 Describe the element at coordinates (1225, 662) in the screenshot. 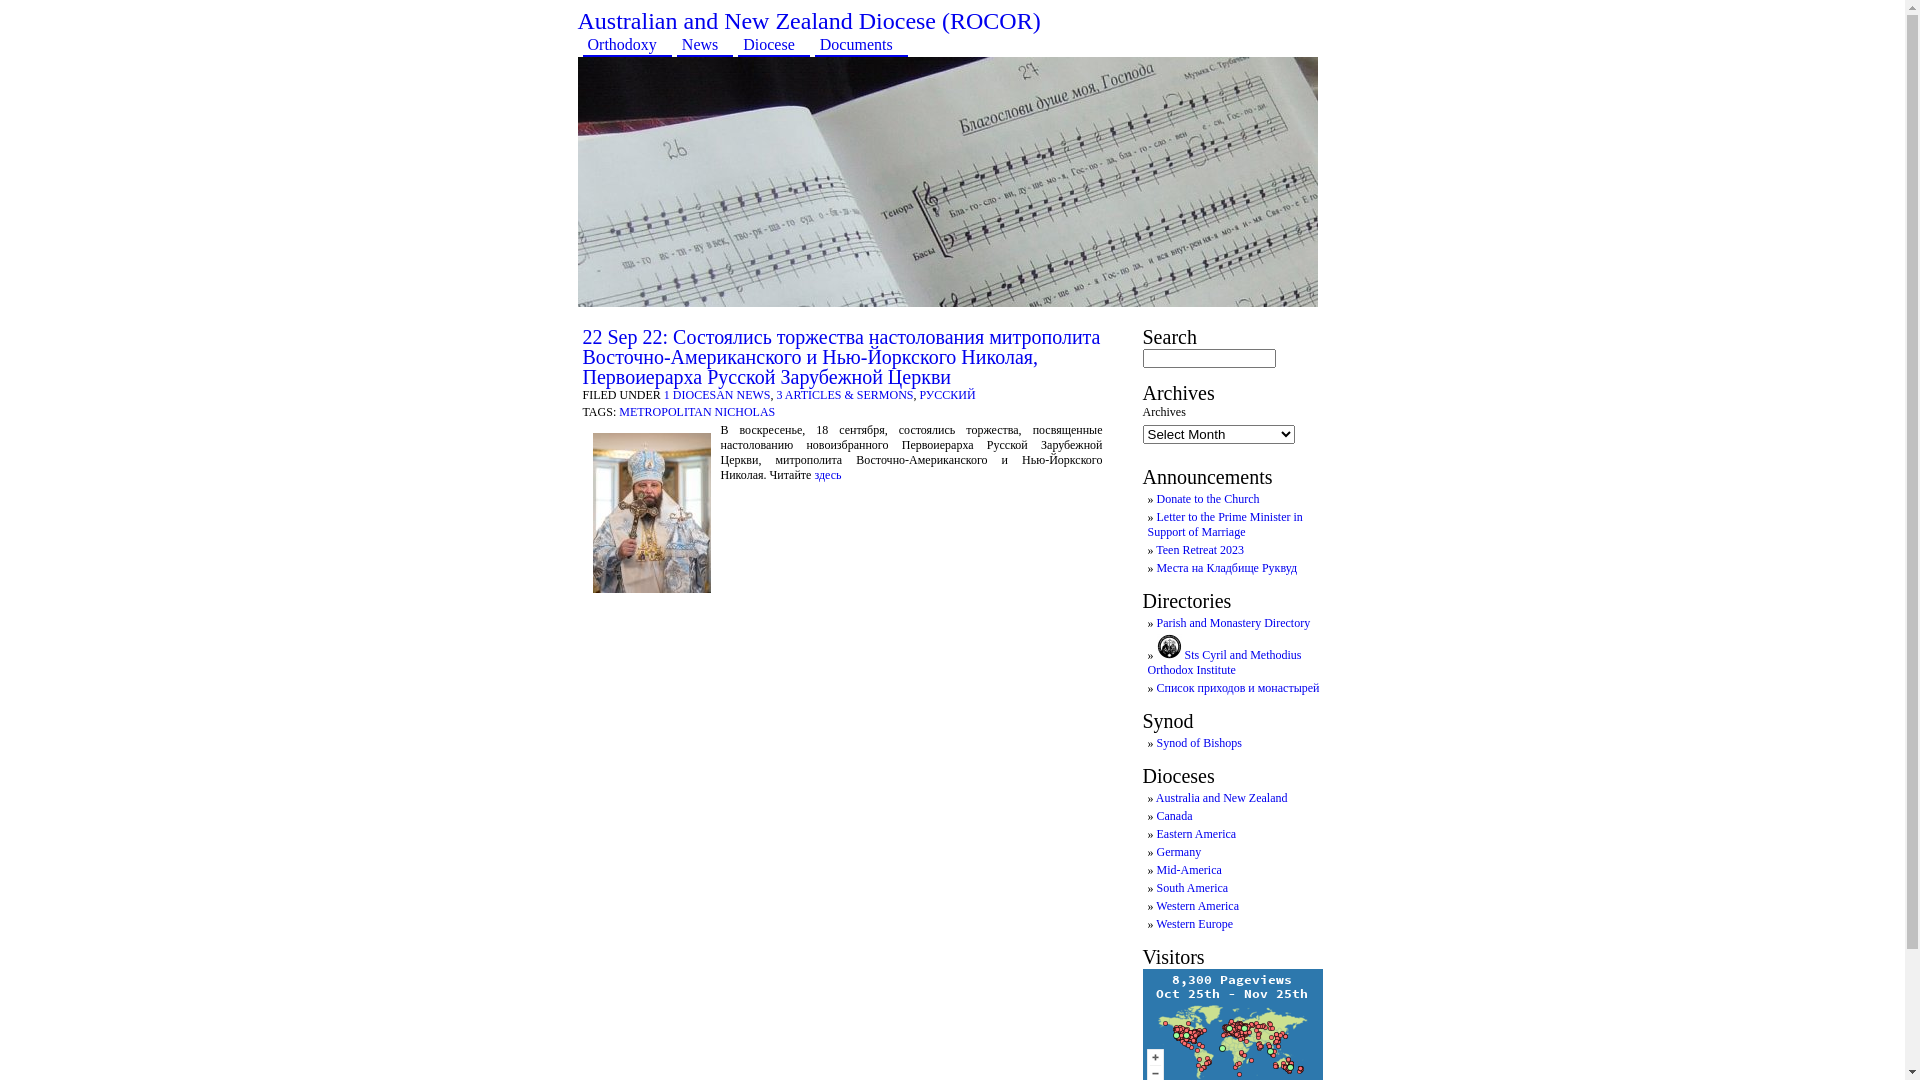

I see `Sts Cyril and Methodius Orthodox Institute` at that location.